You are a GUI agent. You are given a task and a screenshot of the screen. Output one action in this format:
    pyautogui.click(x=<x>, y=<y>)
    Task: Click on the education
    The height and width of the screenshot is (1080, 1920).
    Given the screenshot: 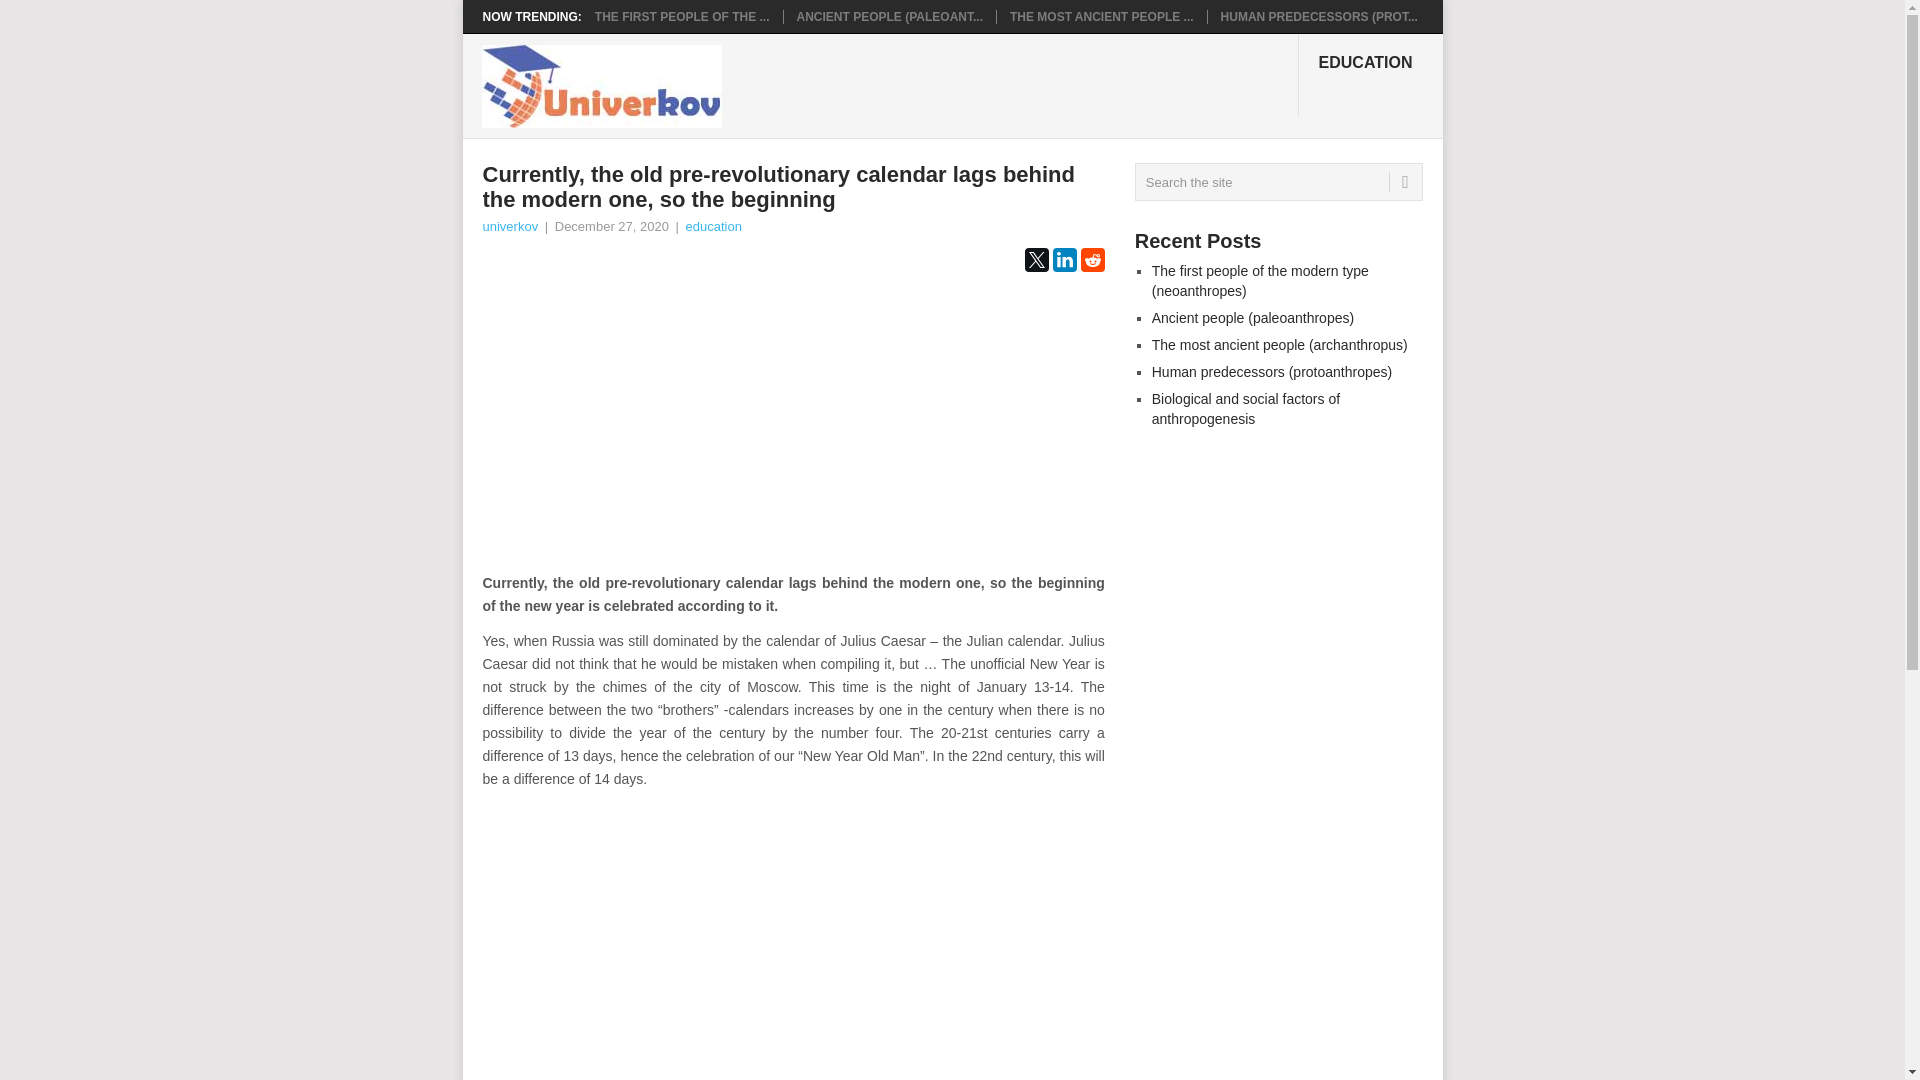 What is the action you would take?
    pyautogui.click(x=713, y=226)
    